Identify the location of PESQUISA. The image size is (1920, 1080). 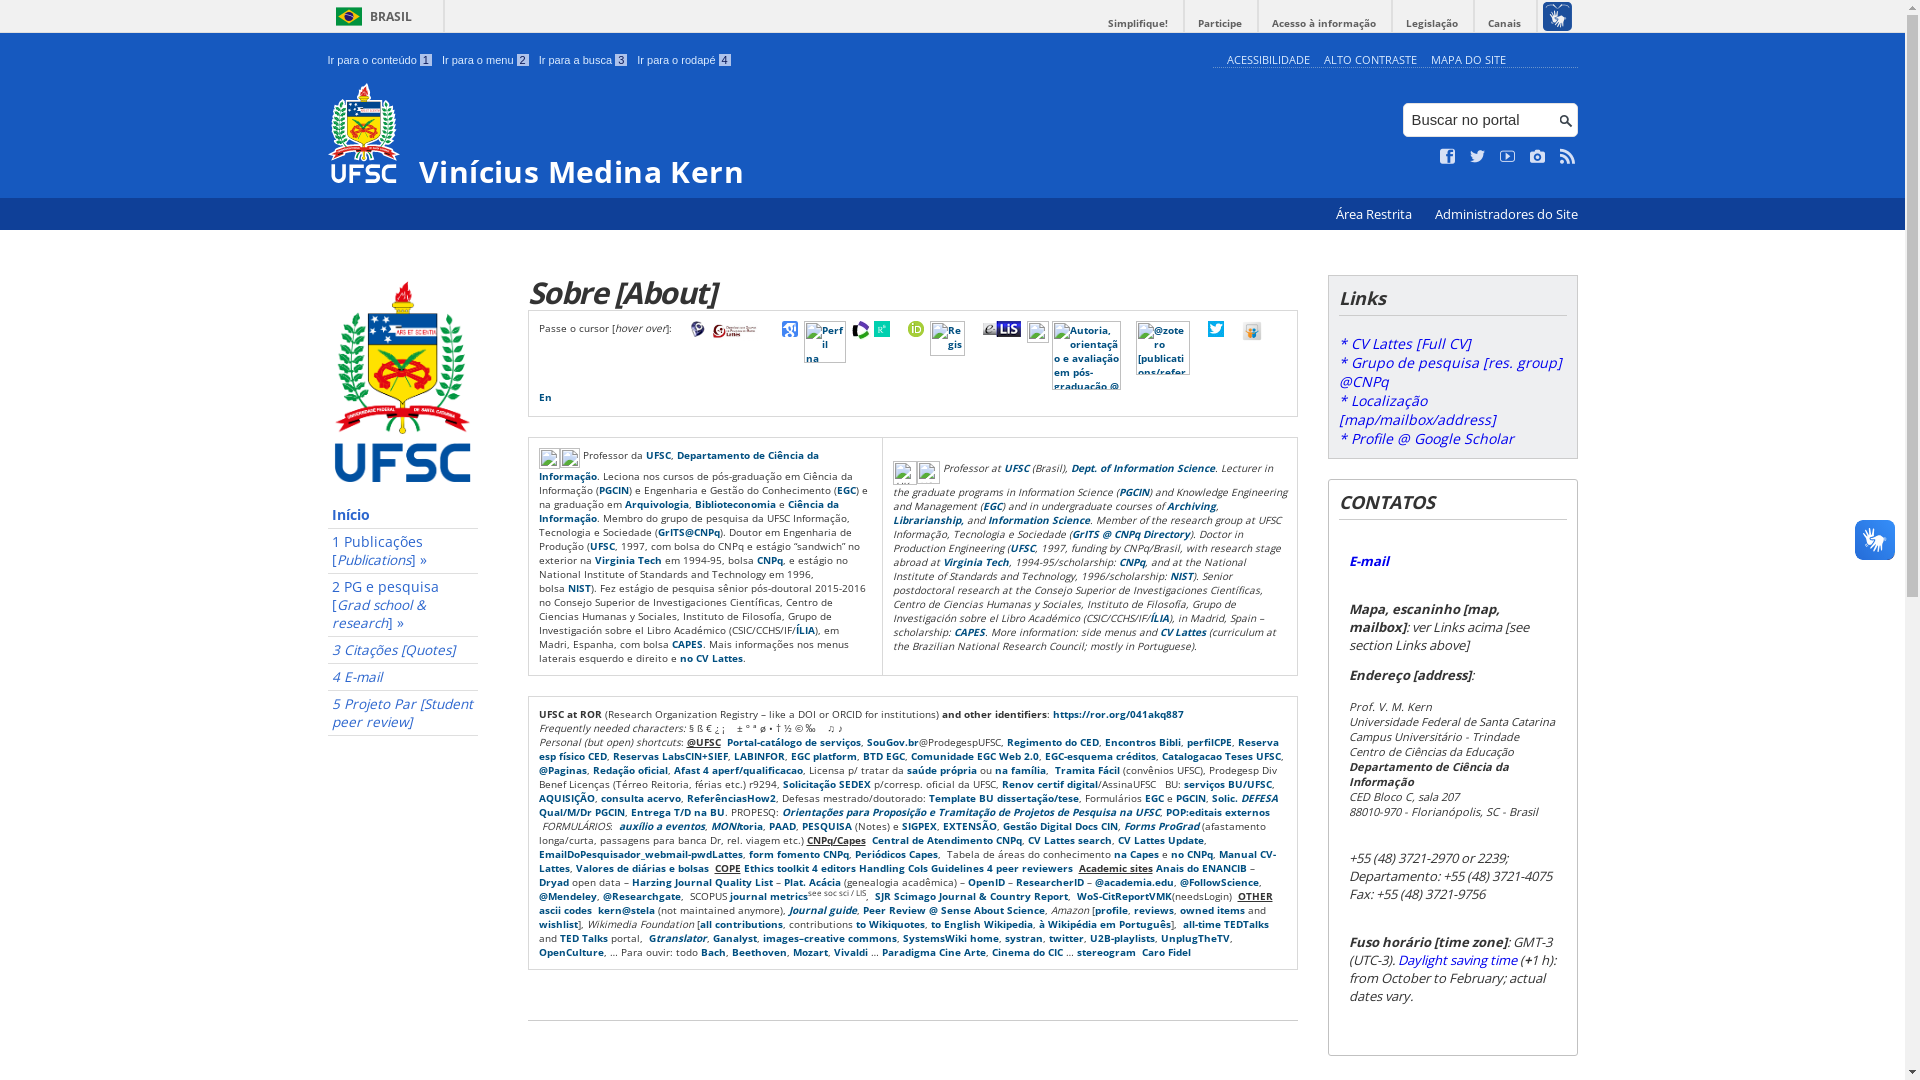
(827, 826).